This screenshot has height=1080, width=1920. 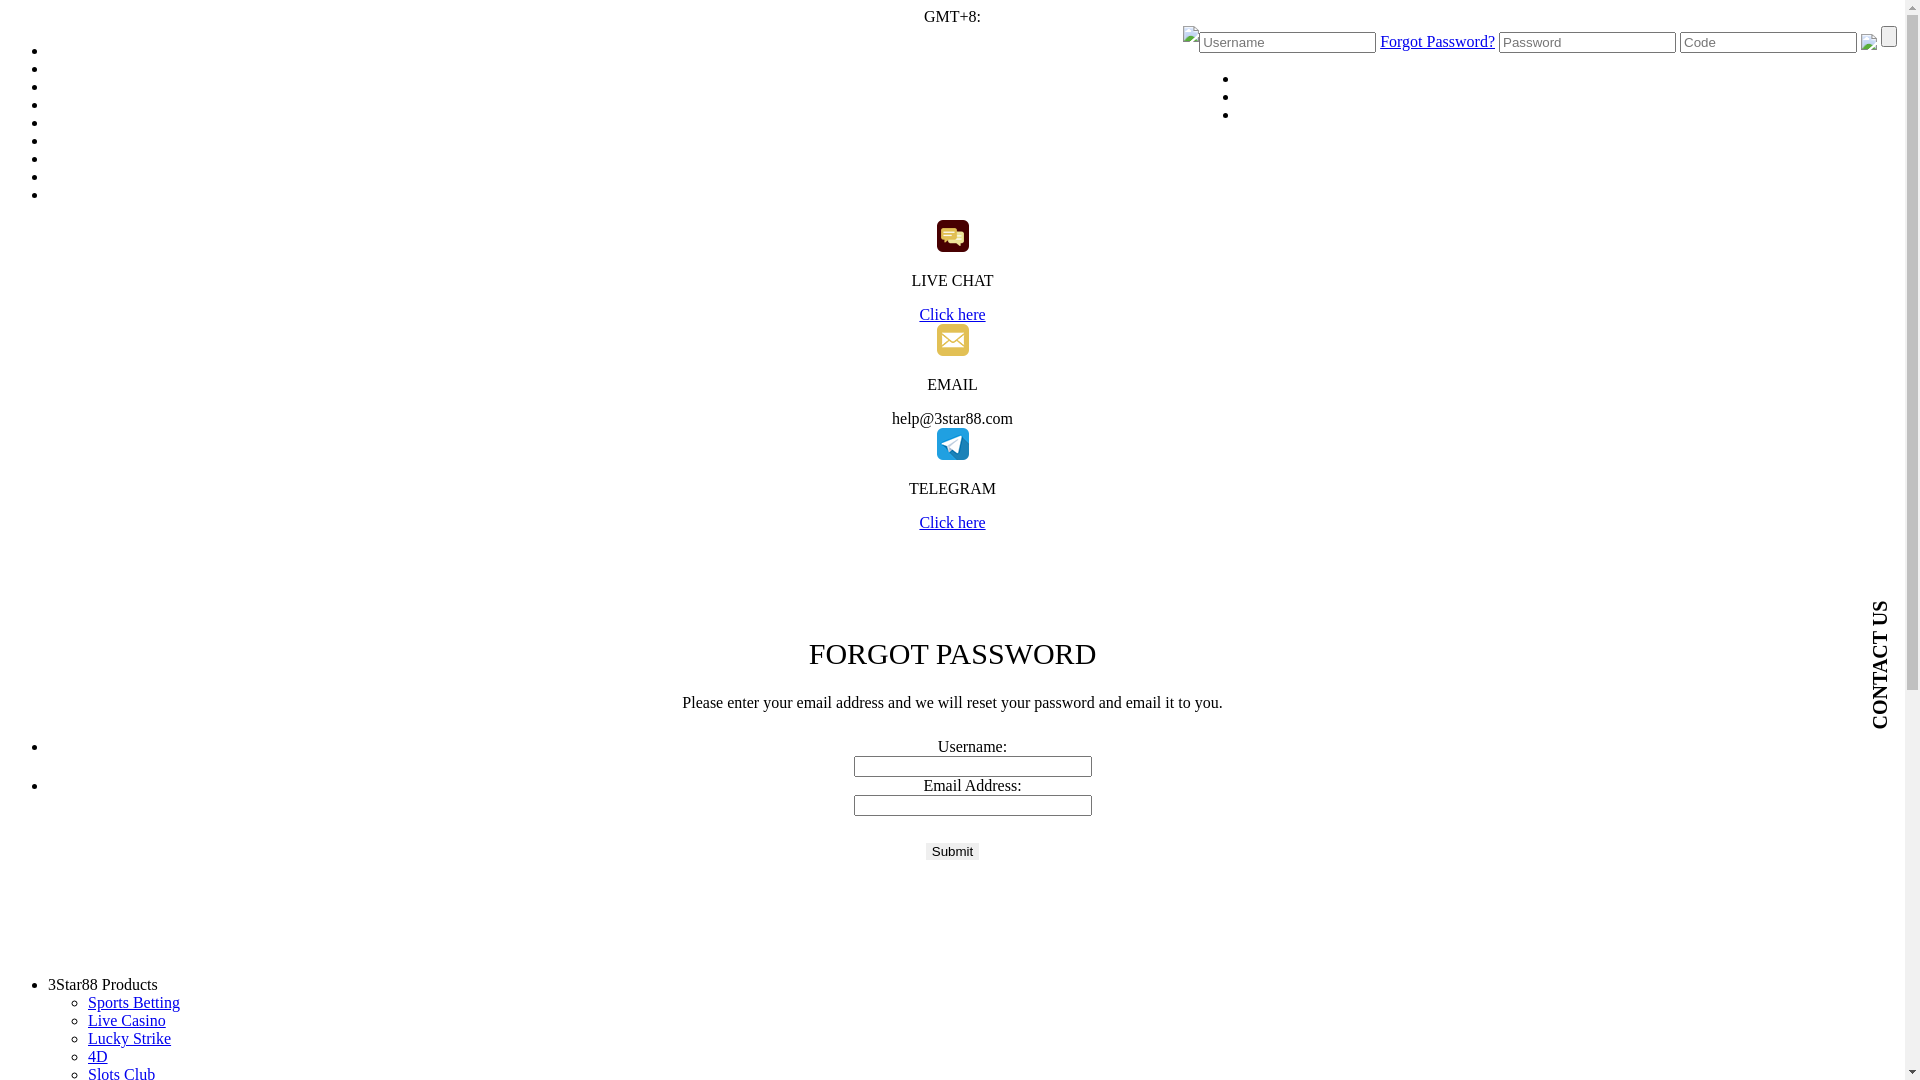 I want to click on 4D, so click(x=98, y=1056).